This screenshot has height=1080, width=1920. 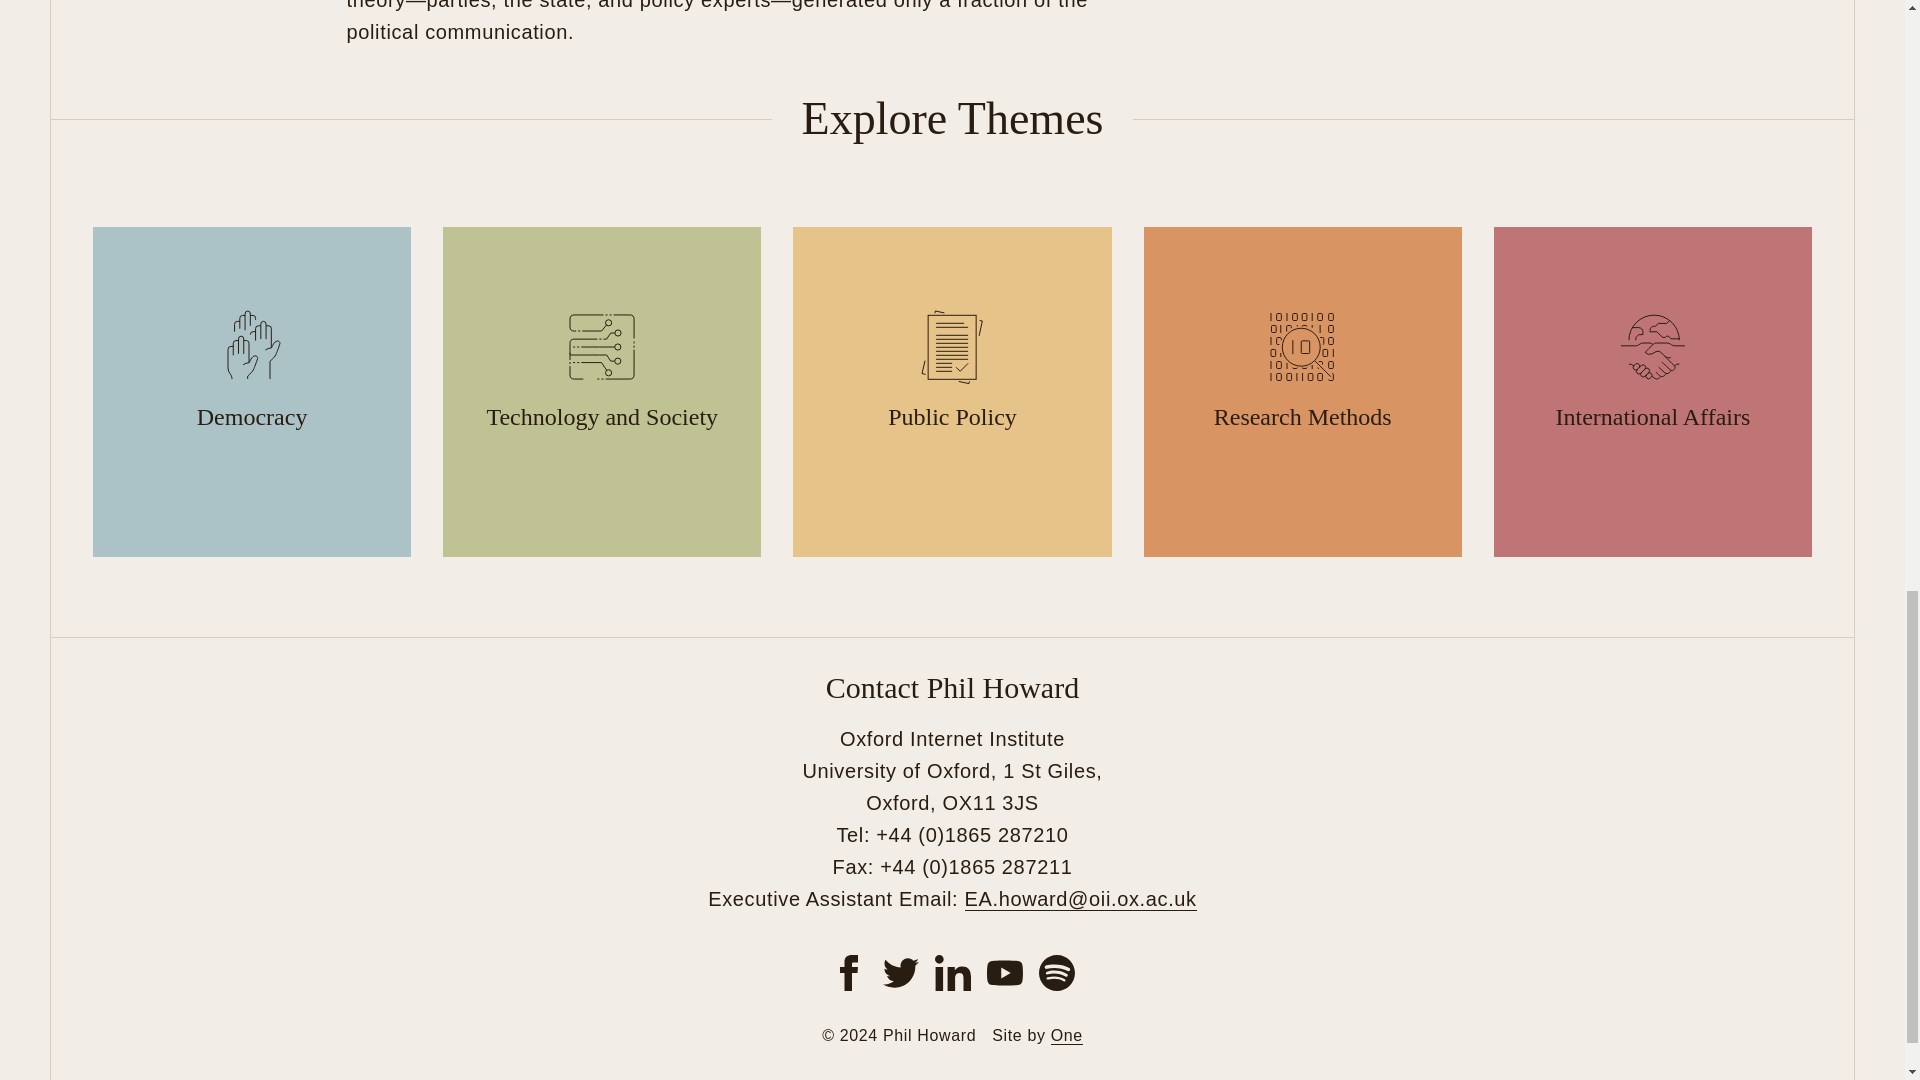 What do you see at coordinates (1056, 972) in the screenshot?
I see `Spotify` at bounding box center [1056, 972].